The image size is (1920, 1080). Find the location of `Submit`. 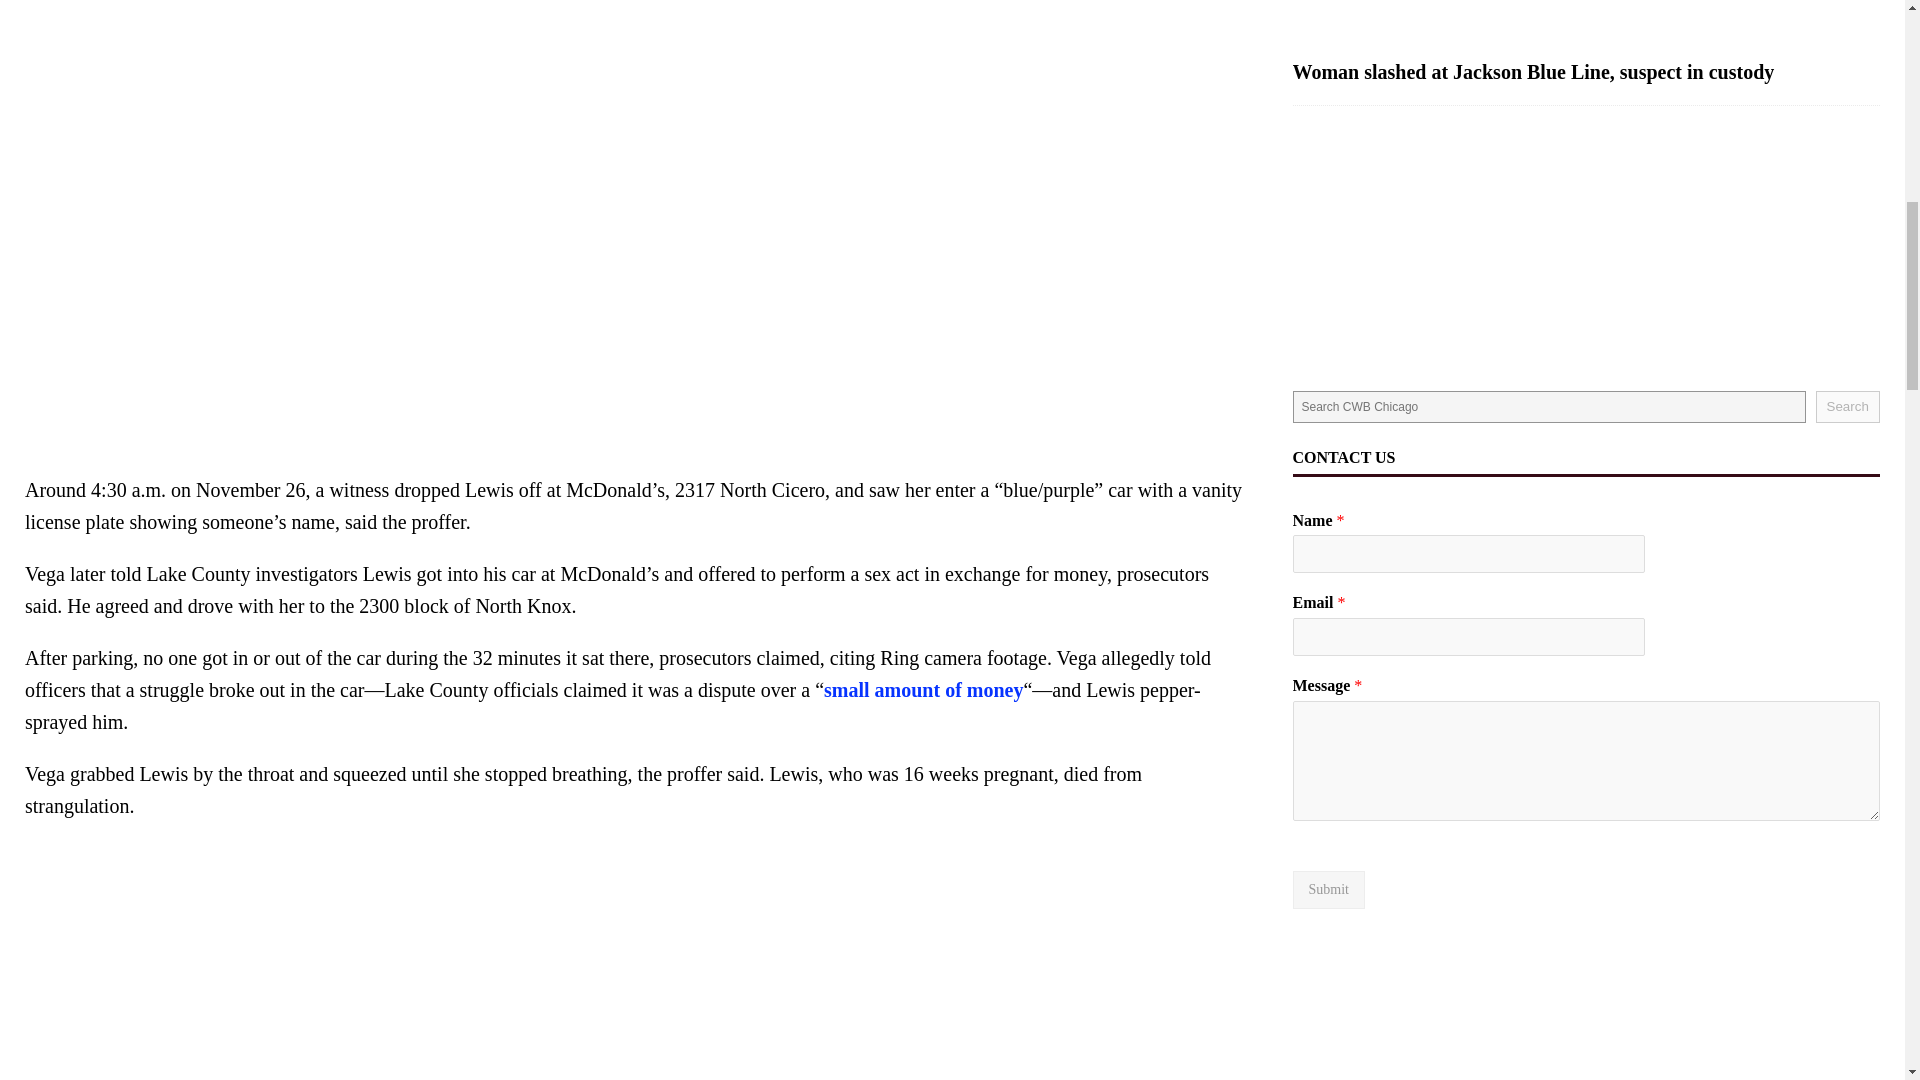

Submit is located at coordinates (1328, 890).